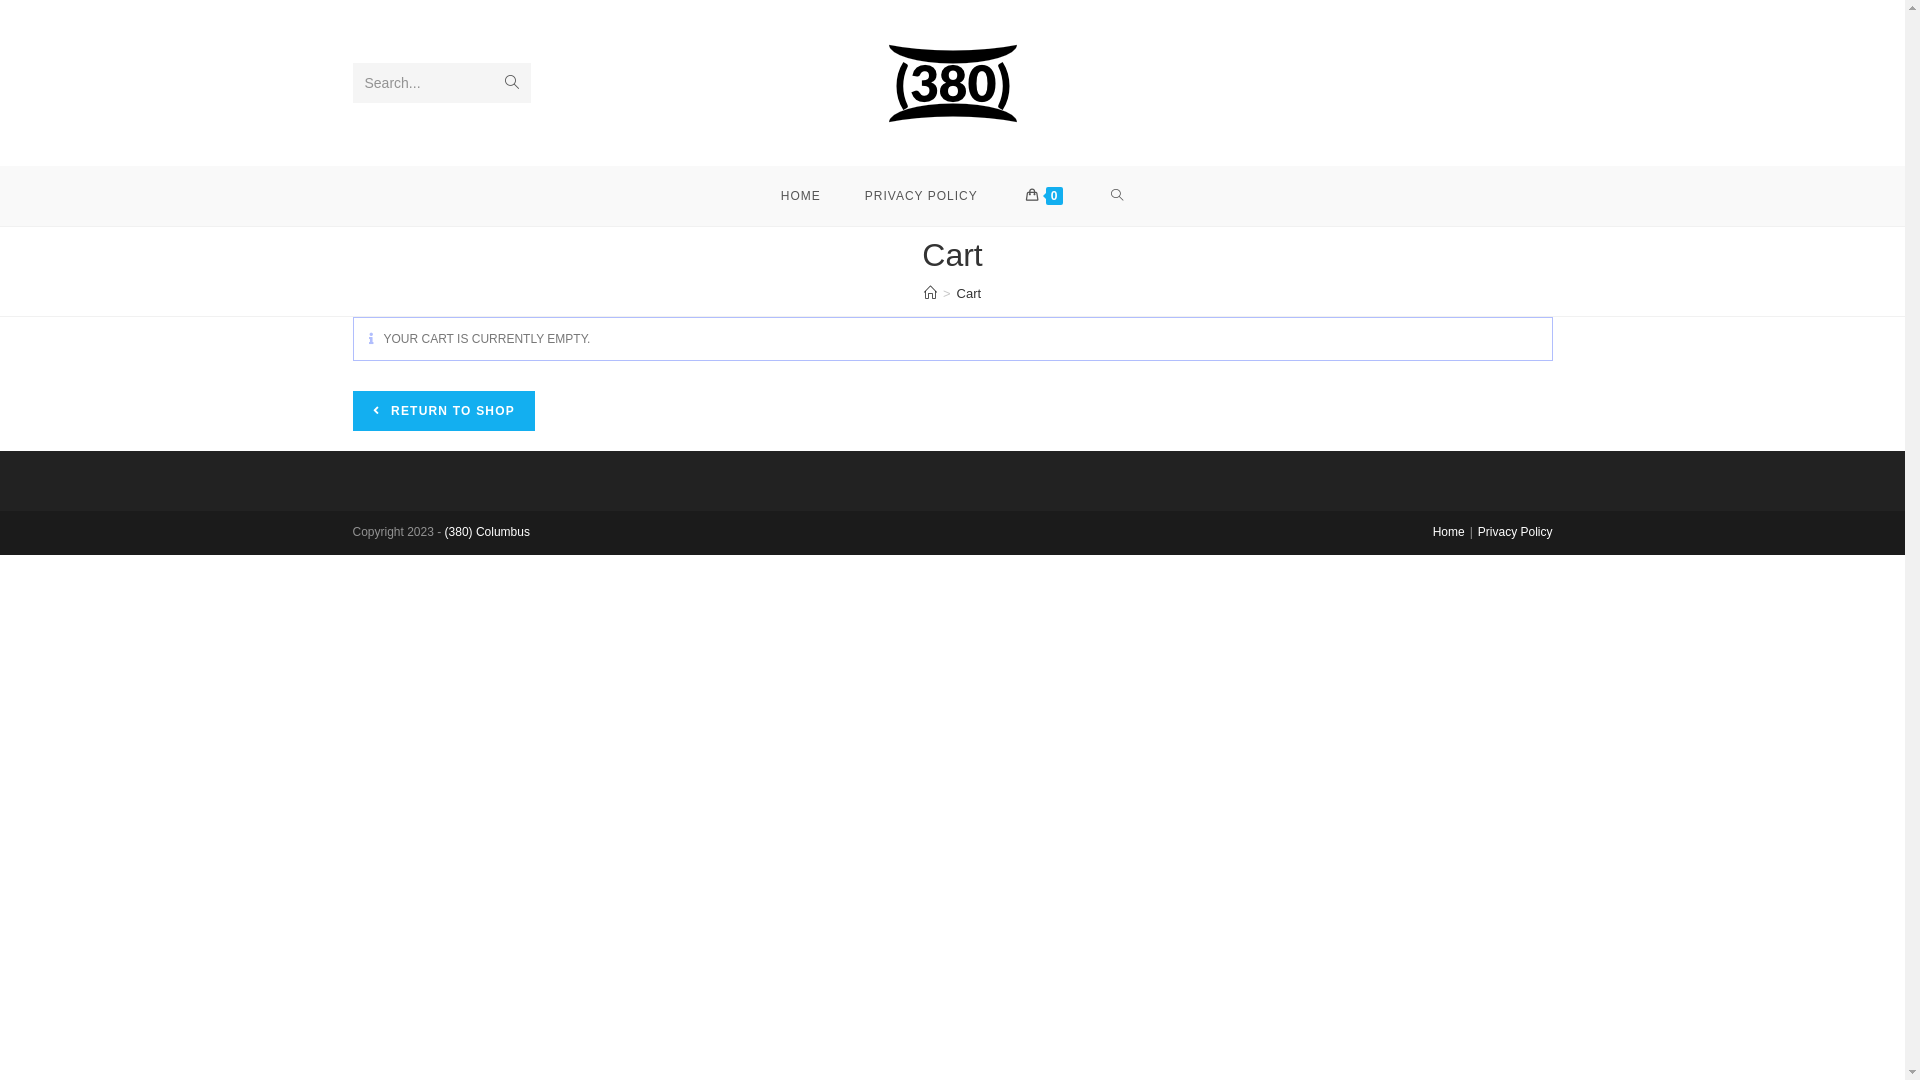  What do you see at coordinates (1045, 196) in the screenshot?
I see `0` at bounding box center [1045, 196].